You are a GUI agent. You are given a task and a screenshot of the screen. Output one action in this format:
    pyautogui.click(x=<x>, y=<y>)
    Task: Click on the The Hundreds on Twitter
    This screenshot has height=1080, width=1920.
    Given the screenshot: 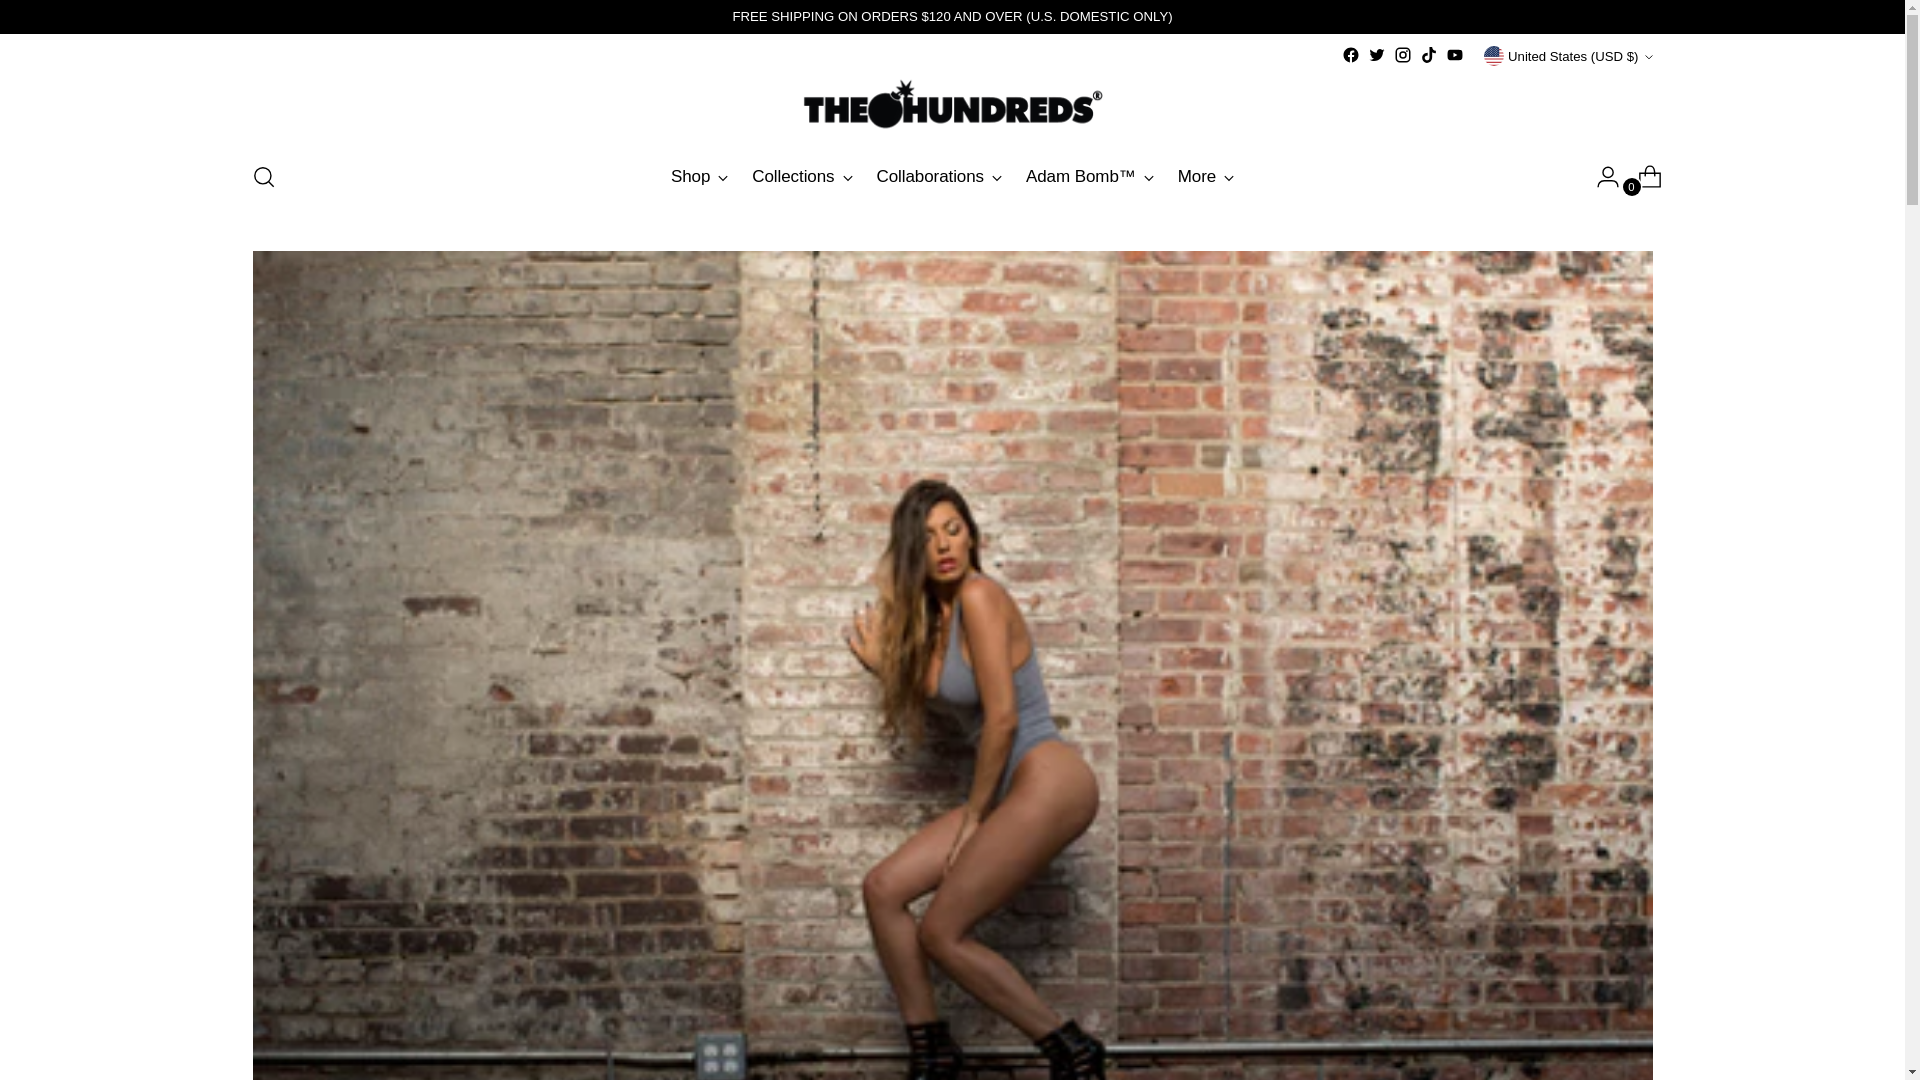 What is the action you would take?
    pyautogui.click(x=1376, y=54)
    